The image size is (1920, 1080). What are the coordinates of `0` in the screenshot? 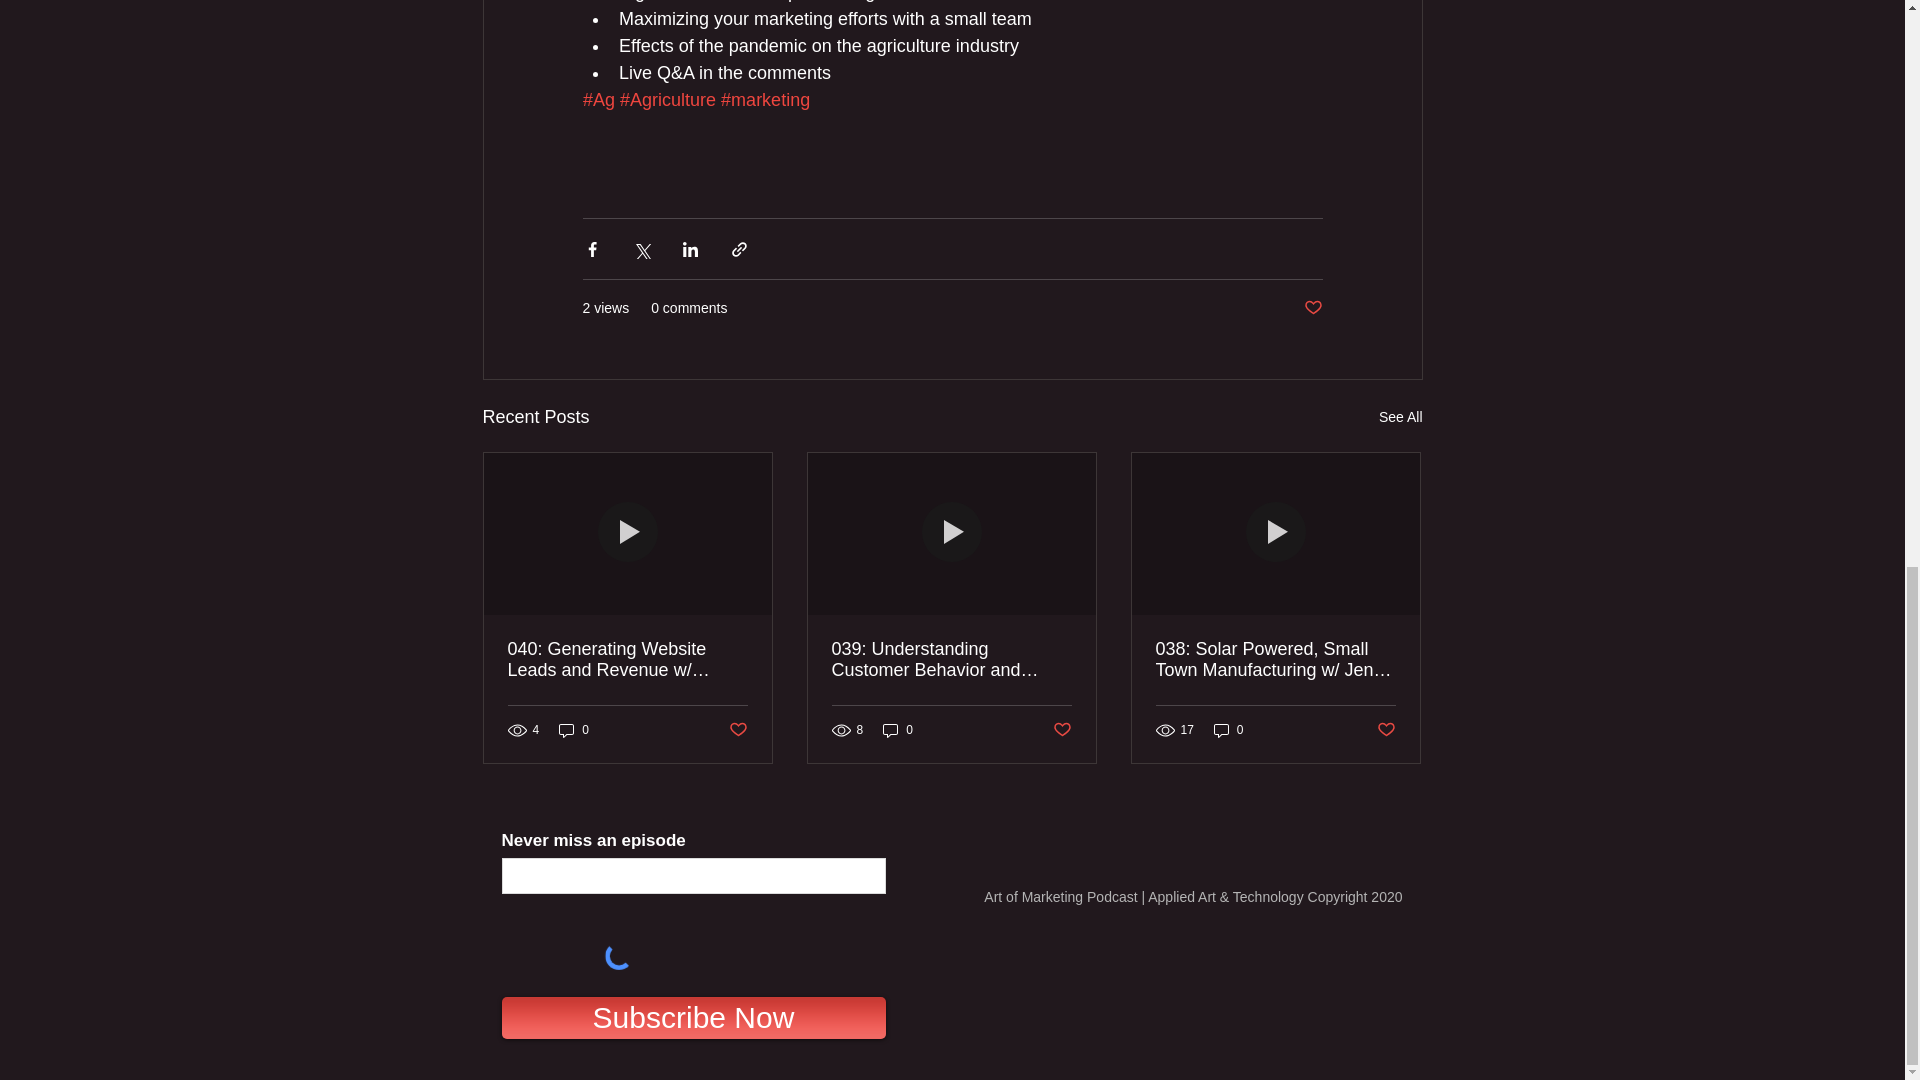 It's located at (1228, 730).